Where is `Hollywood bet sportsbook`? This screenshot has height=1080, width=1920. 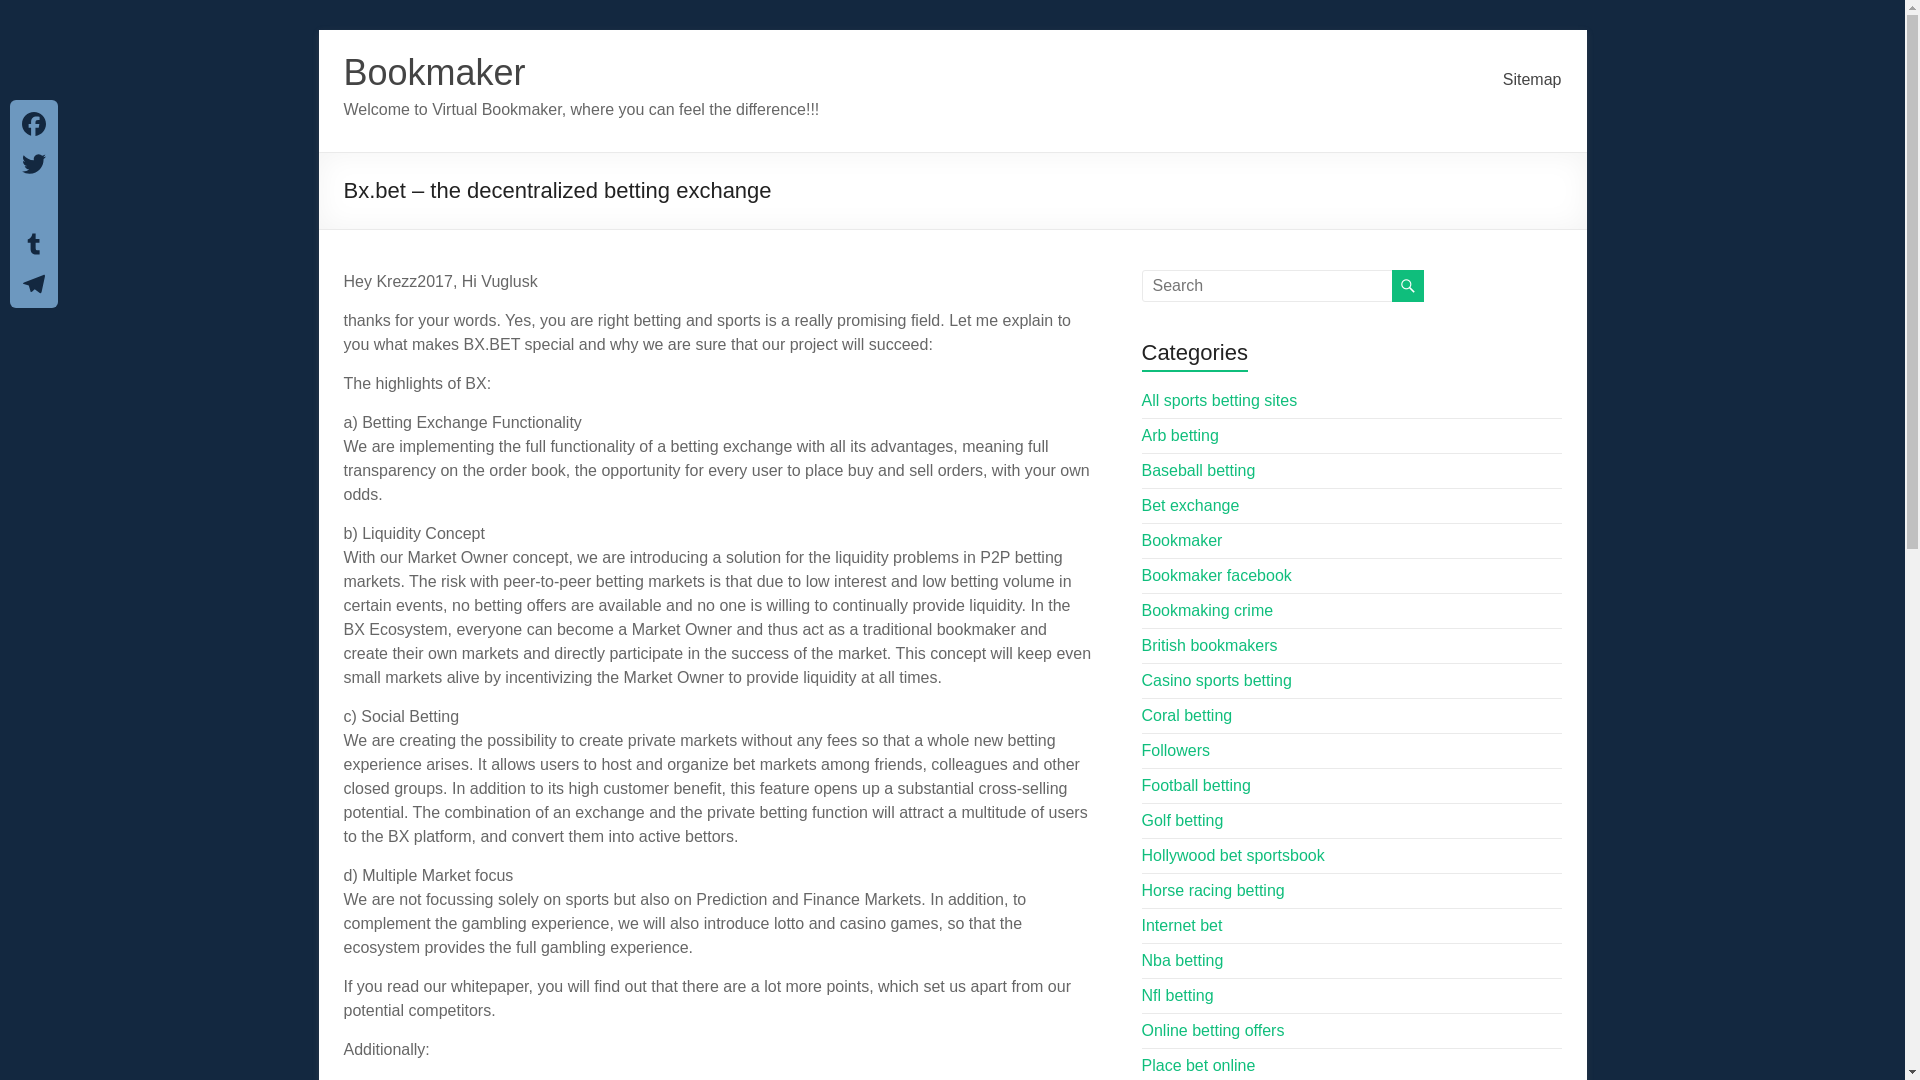
Hollywood bet sportsbook is located at coordinates (1233, 855).